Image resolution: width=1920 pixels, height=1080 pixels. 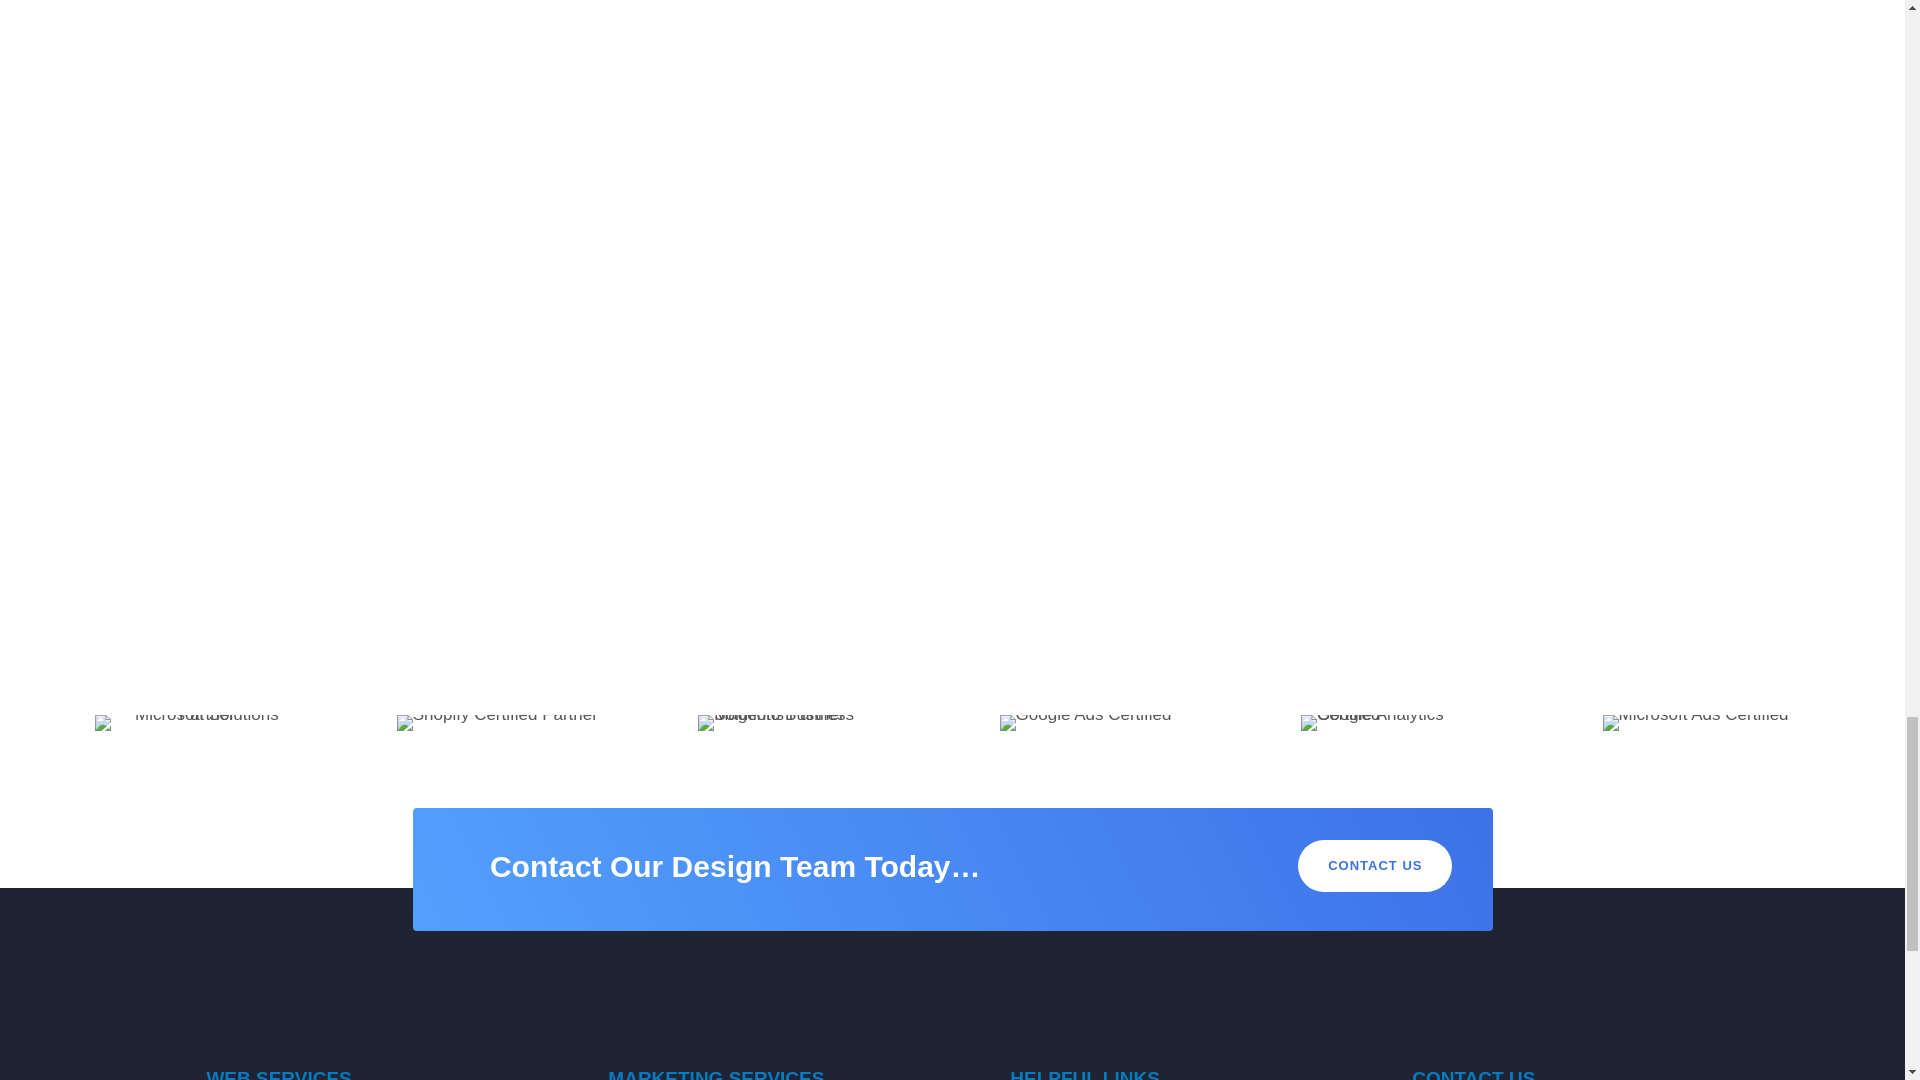 I want to click on CONTACT US, so click(x=1374, y=866).